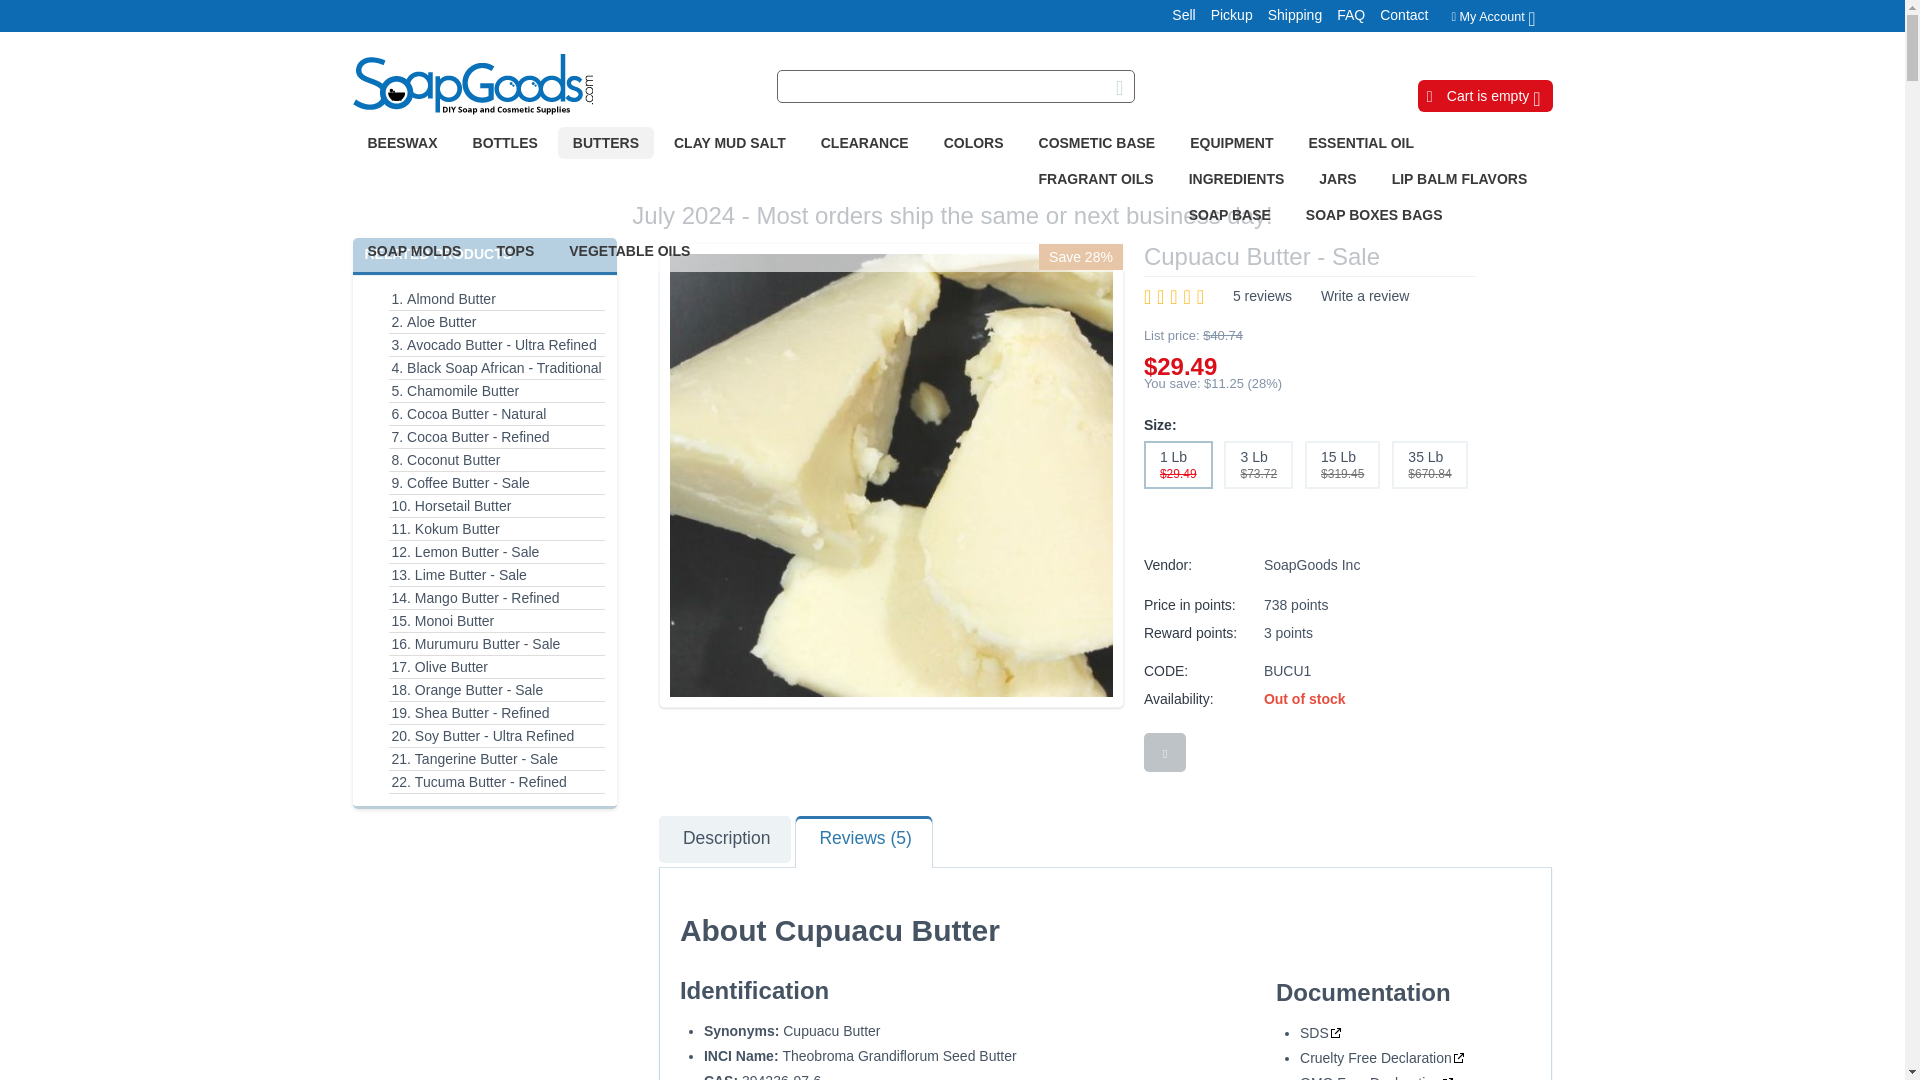  What do you see at coordinates (1224, 14) in the screenshot?
I see `Pickup` at bounding box center [1224, 14].